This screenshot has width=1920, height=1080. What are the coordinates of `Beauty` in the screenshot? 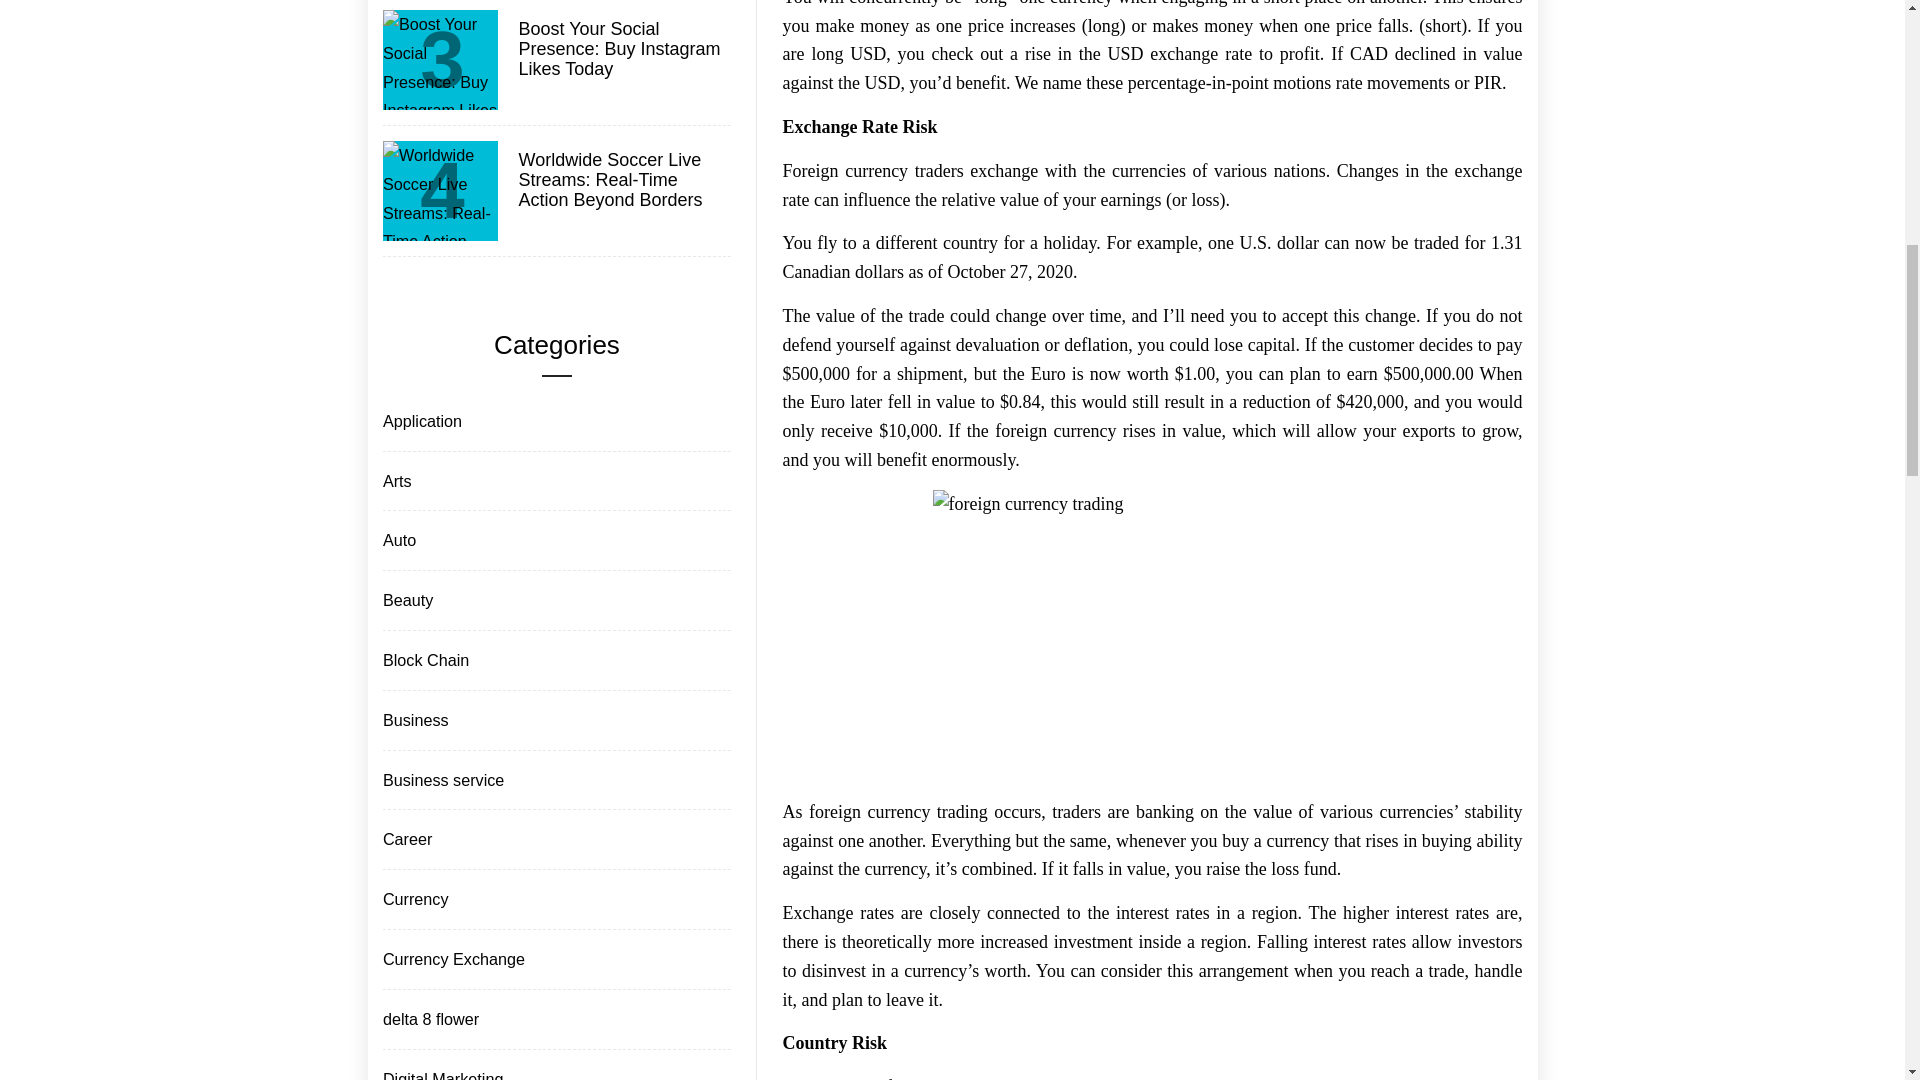 It's located at (406, 600).